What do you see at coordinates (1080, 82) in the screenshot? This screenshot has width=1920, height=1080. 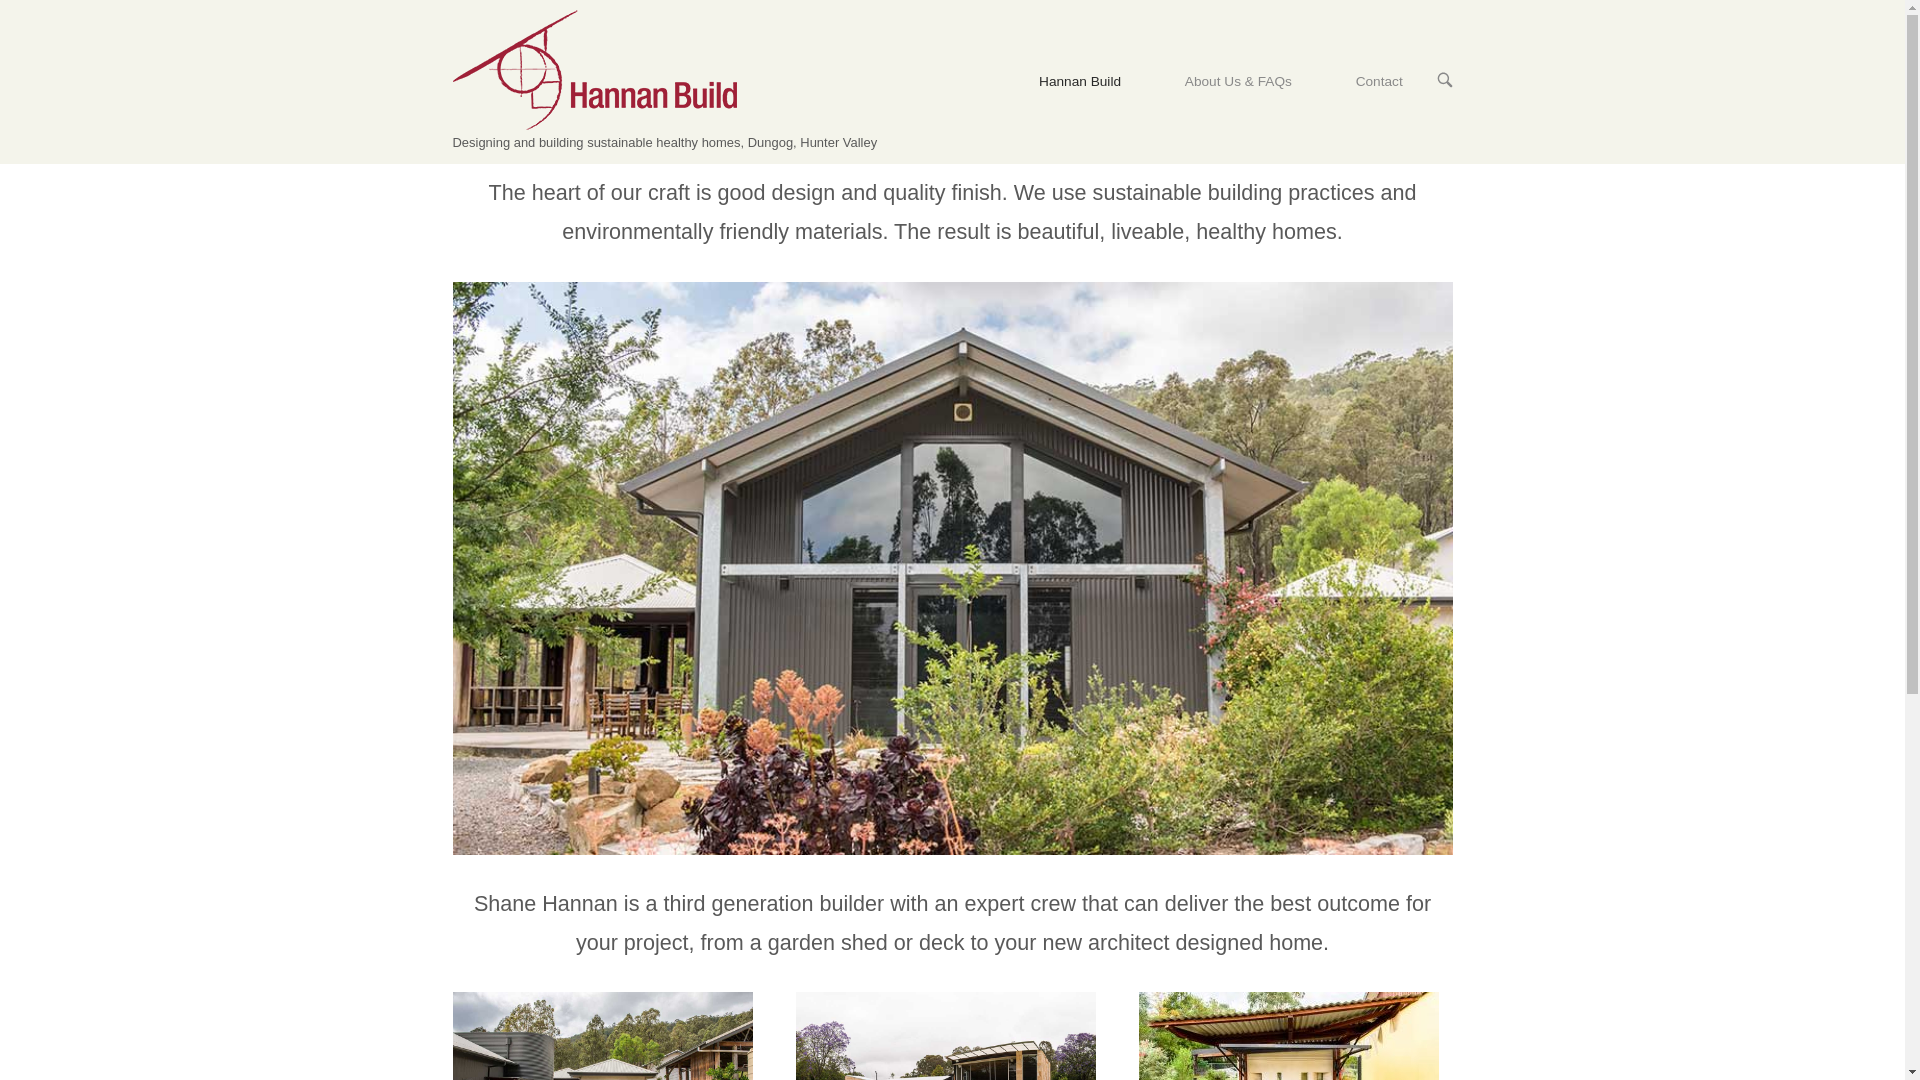 I see `Hannan Build` at bounding box center [1080, 82].